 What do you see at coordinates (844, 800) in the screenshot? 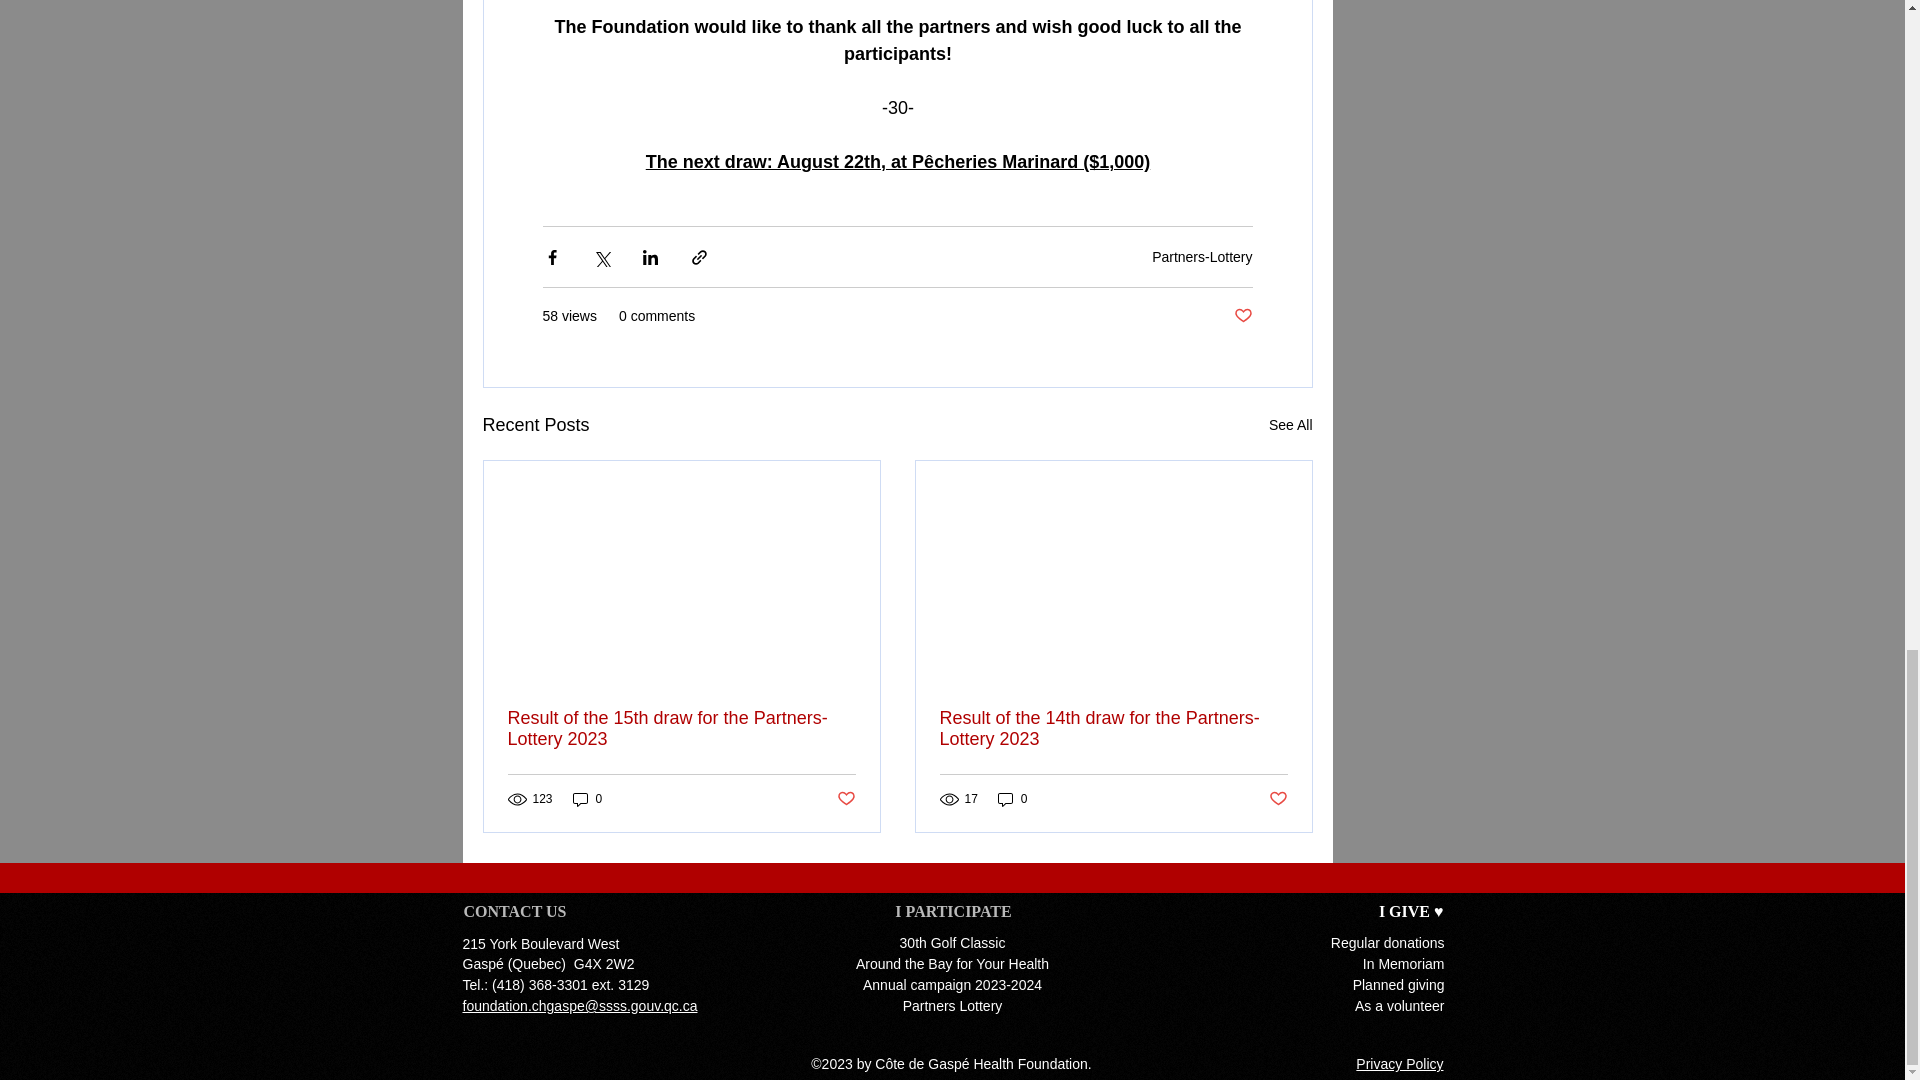
I see `Post not marked as liked` at bounding box center [844, 800].